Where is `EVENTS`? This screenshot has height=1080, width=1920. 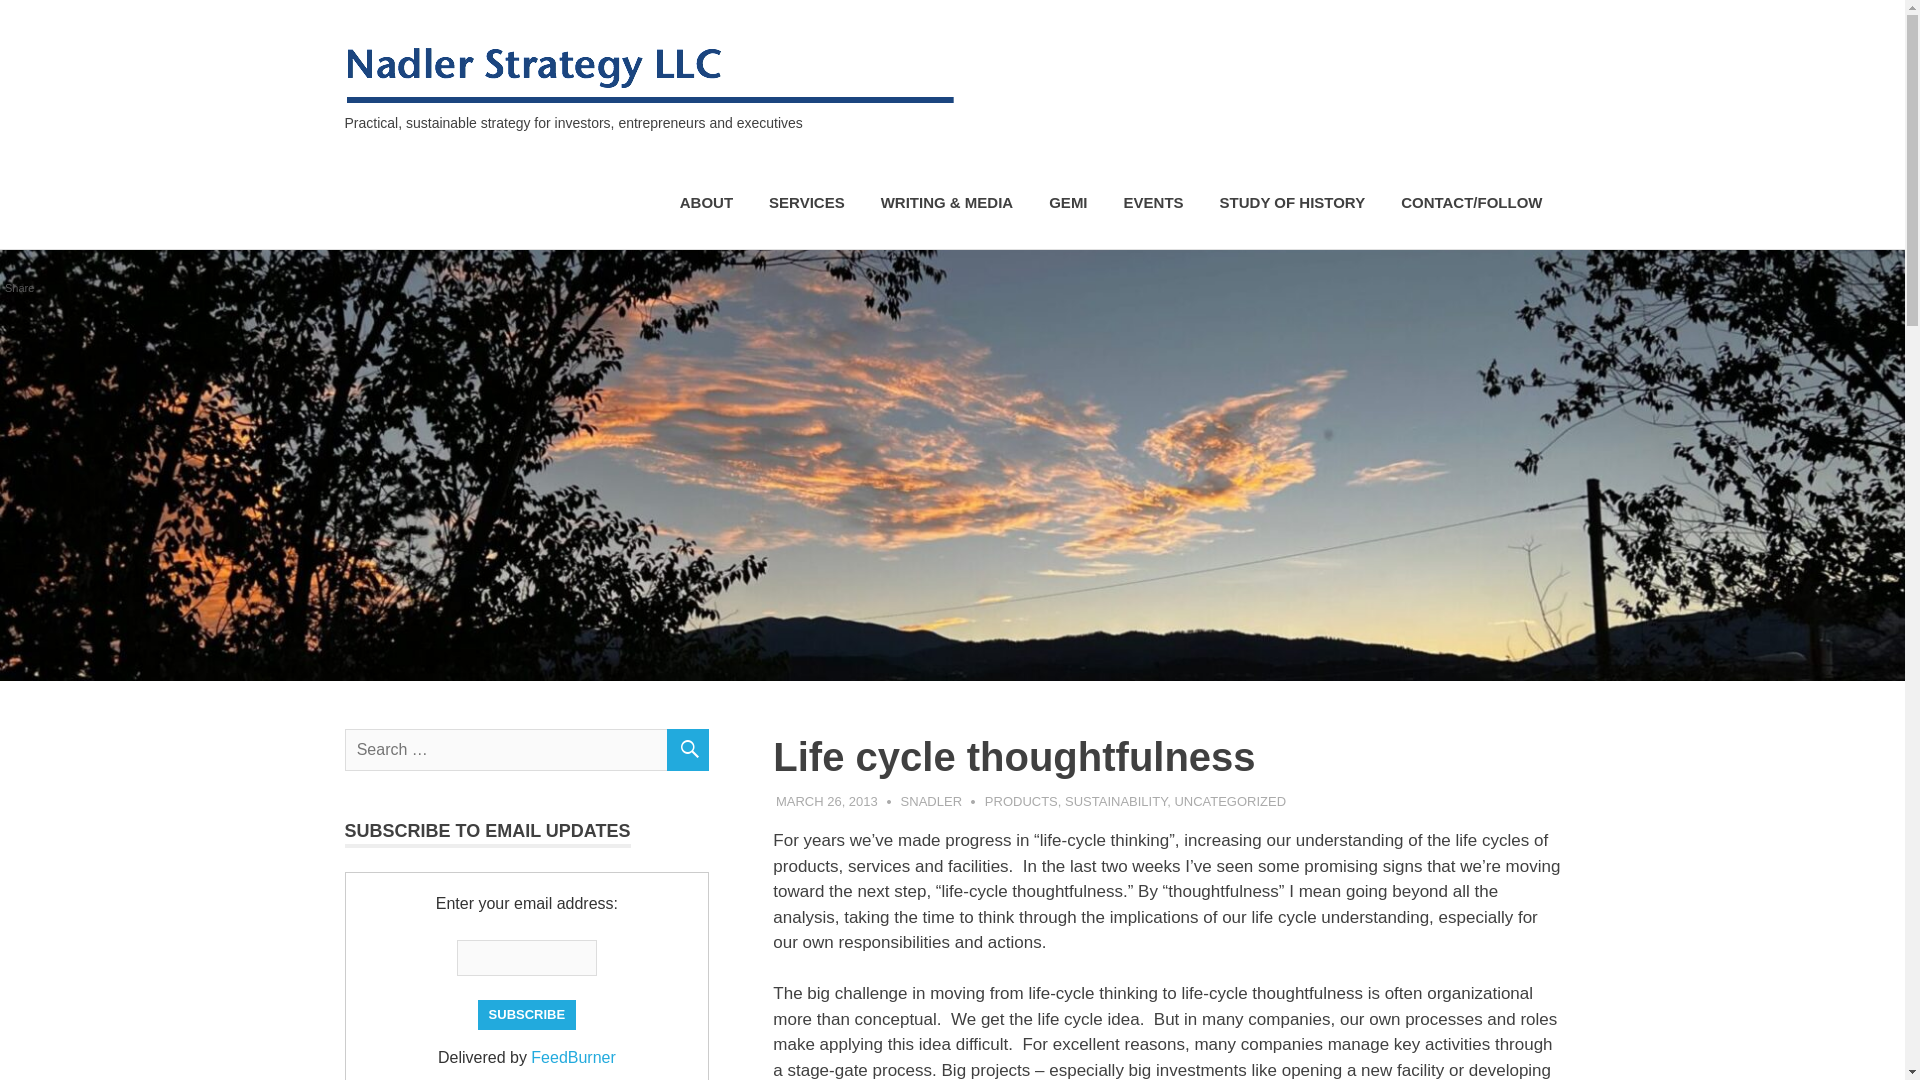 EVENTS is located at coordinates (1153, 203).